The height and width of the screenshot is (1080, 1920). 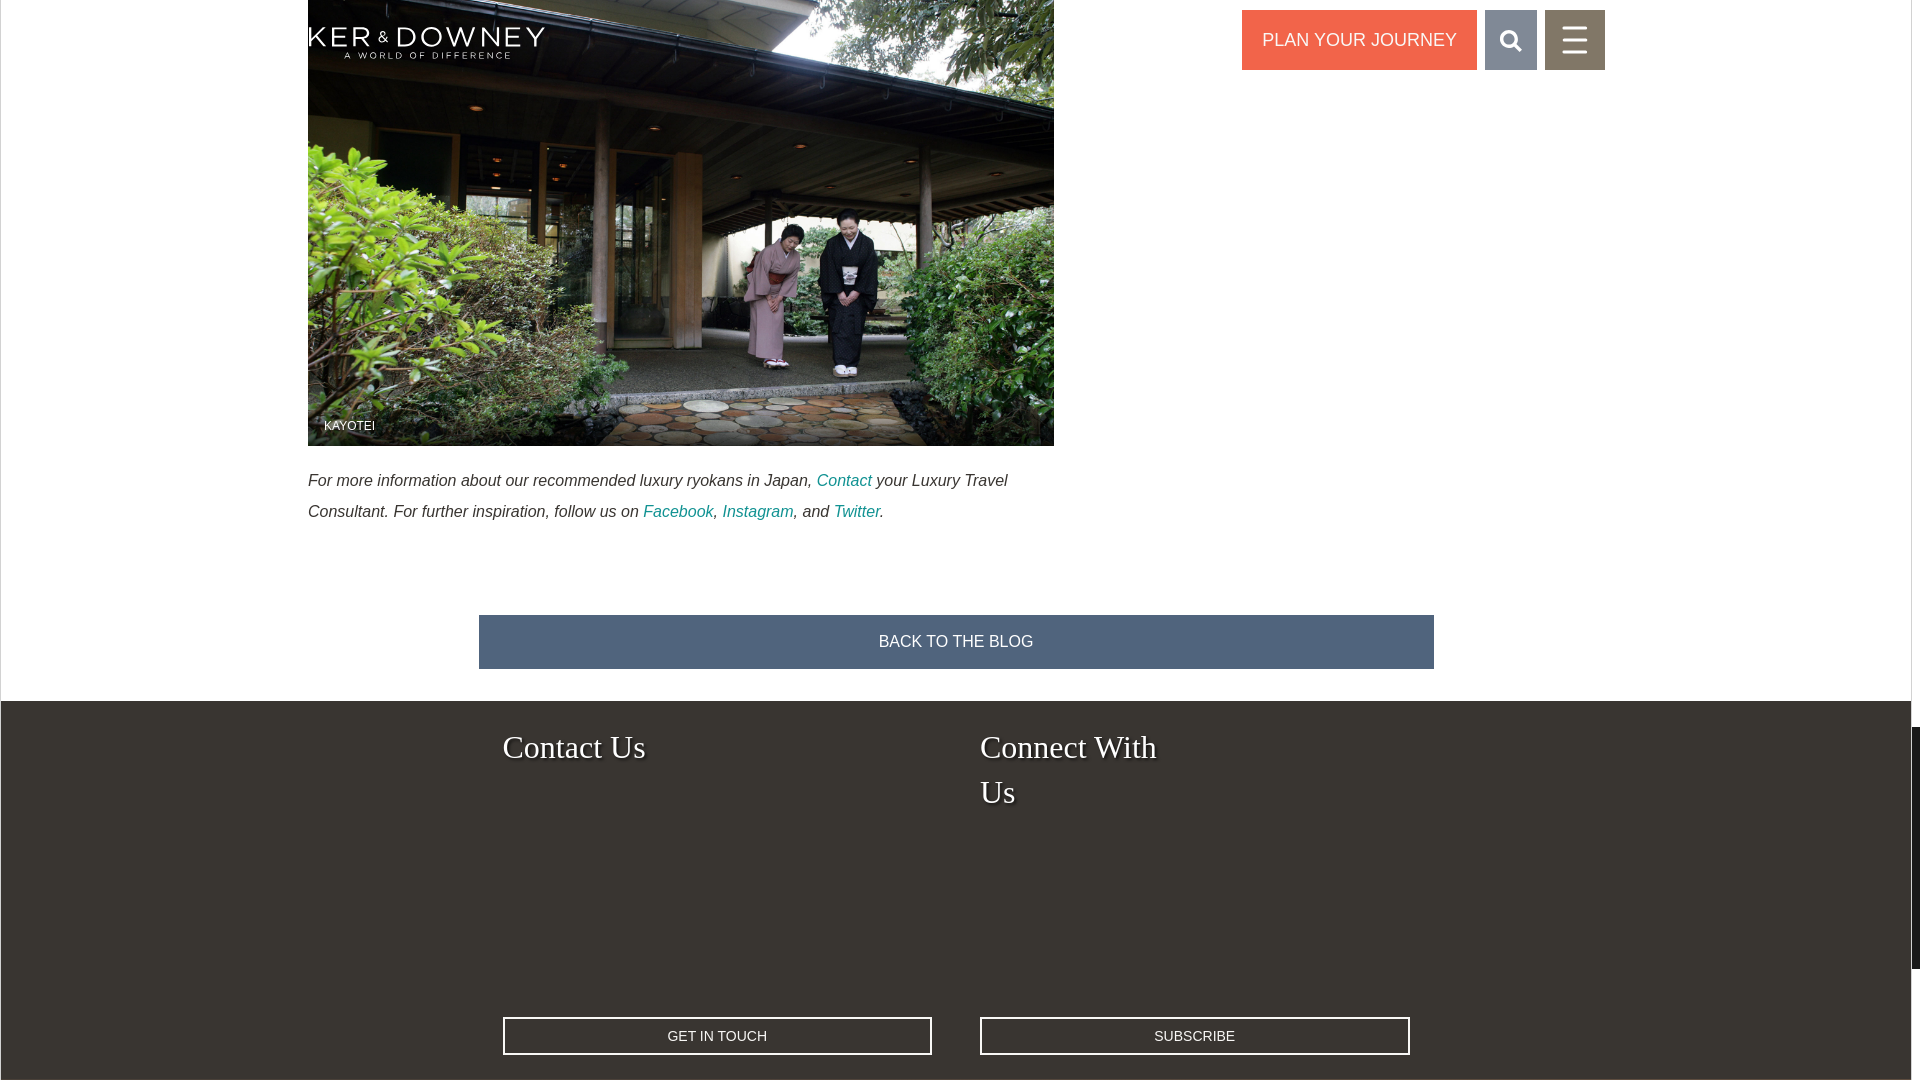 I want to click on Blog, so click(x=955, y=641).